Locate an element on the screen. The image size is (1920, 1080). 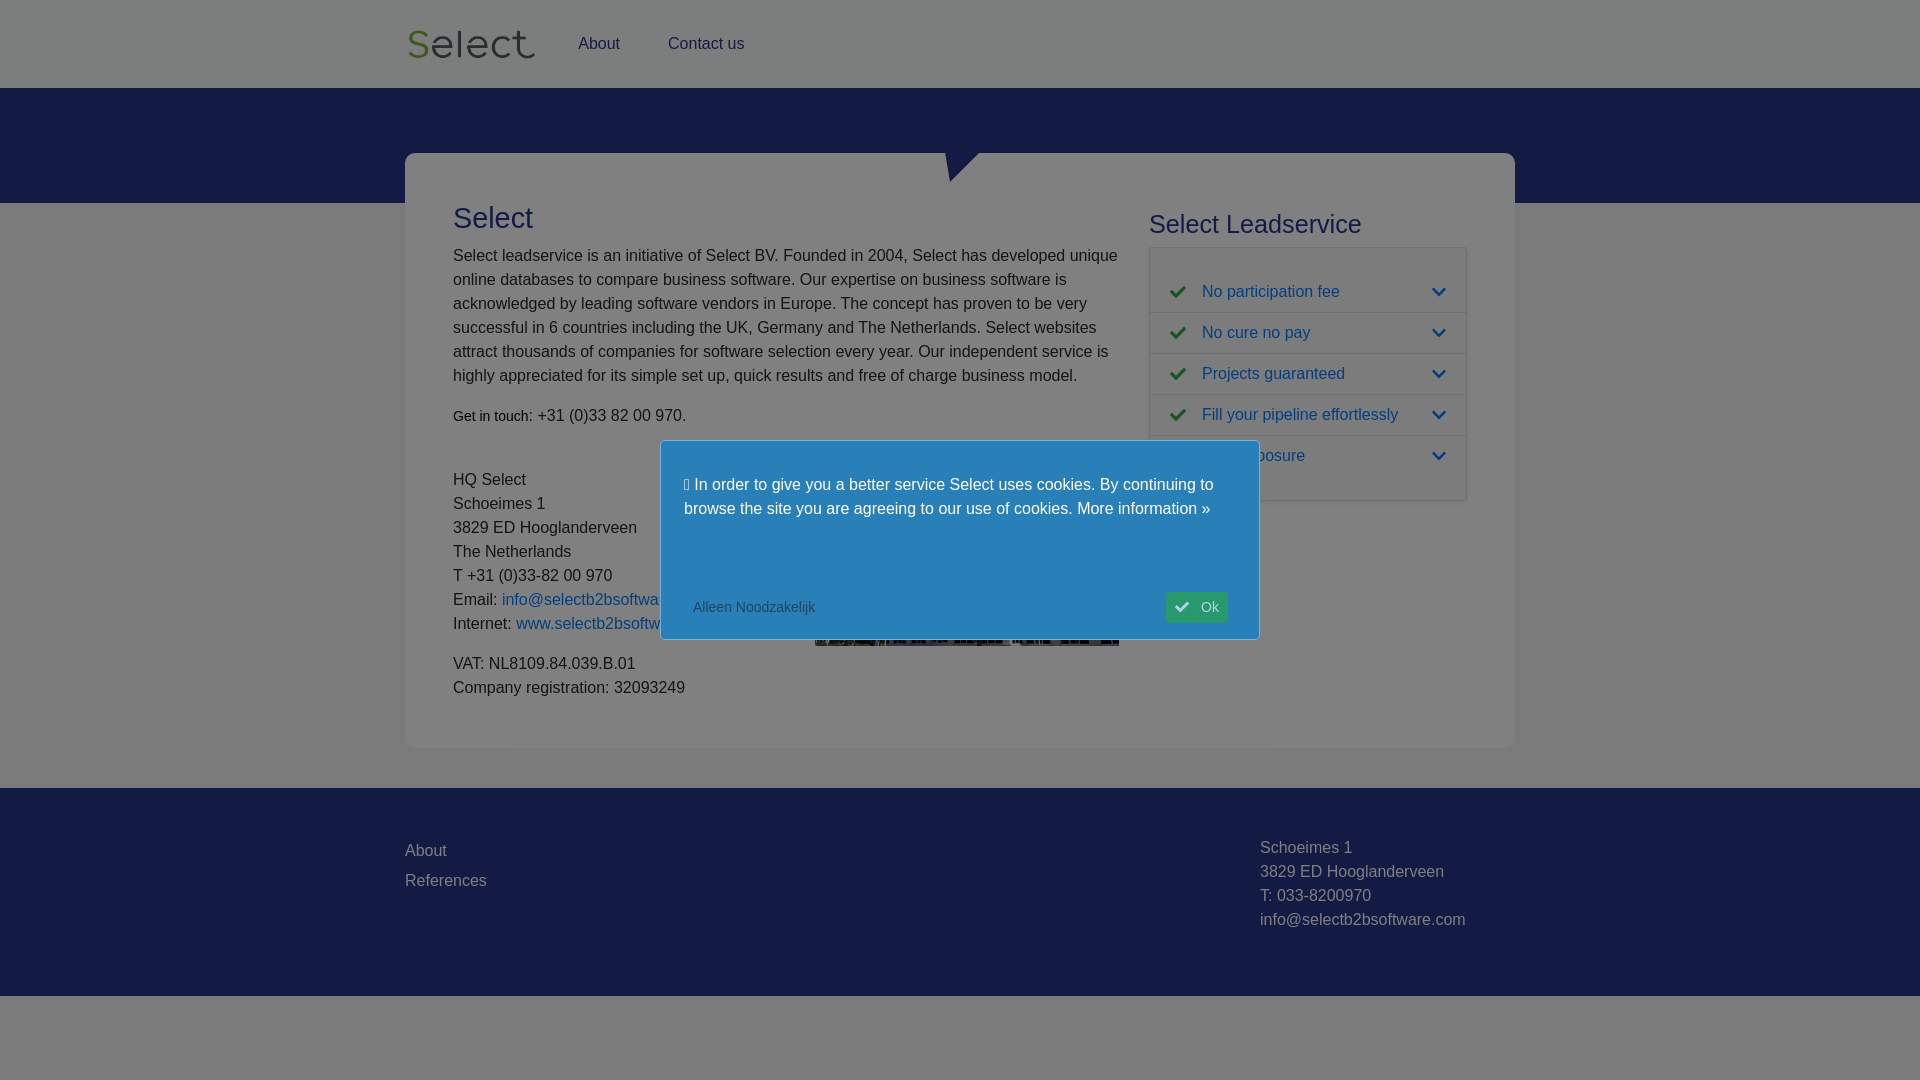
Projects guaranteed is located at coordinates (1307, 374).